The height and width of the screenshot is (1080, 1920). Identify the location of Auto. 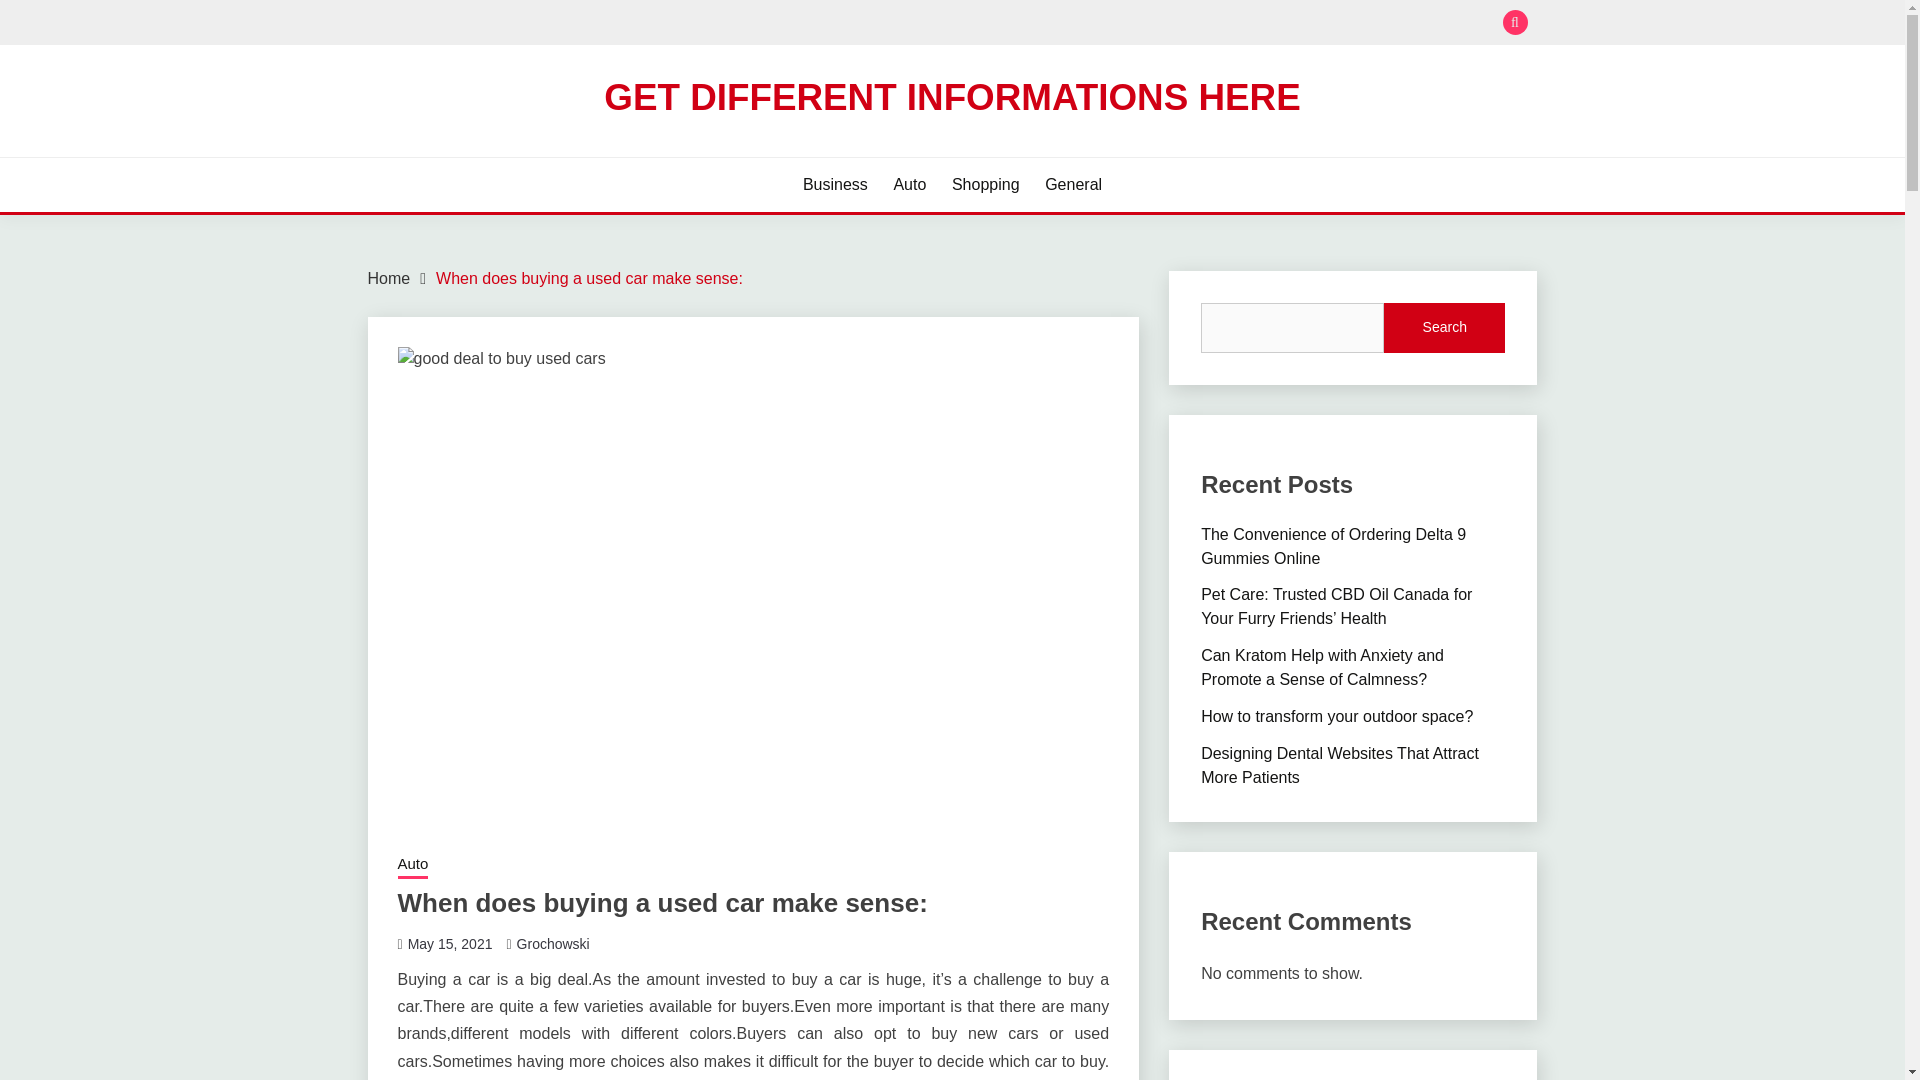
(412, 866).